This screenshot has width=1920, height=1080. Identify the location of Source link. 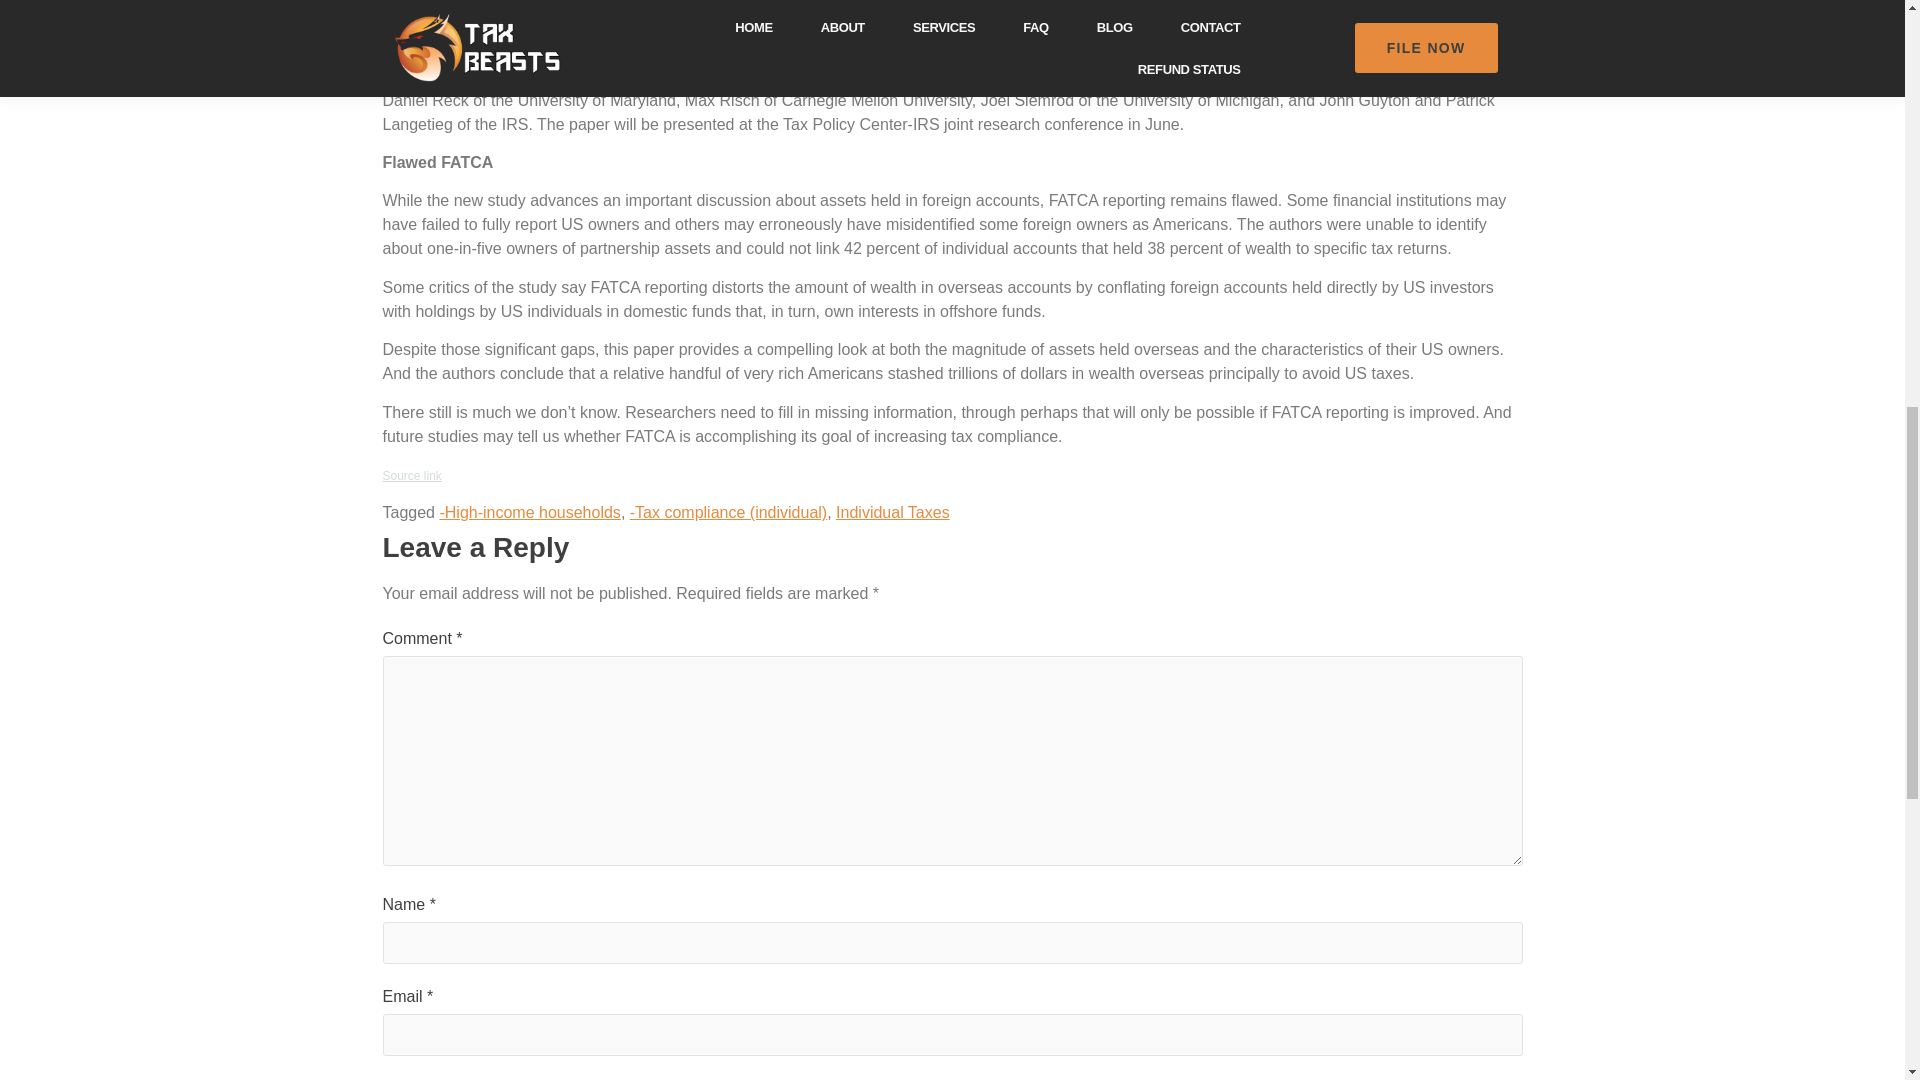
(412, 475).